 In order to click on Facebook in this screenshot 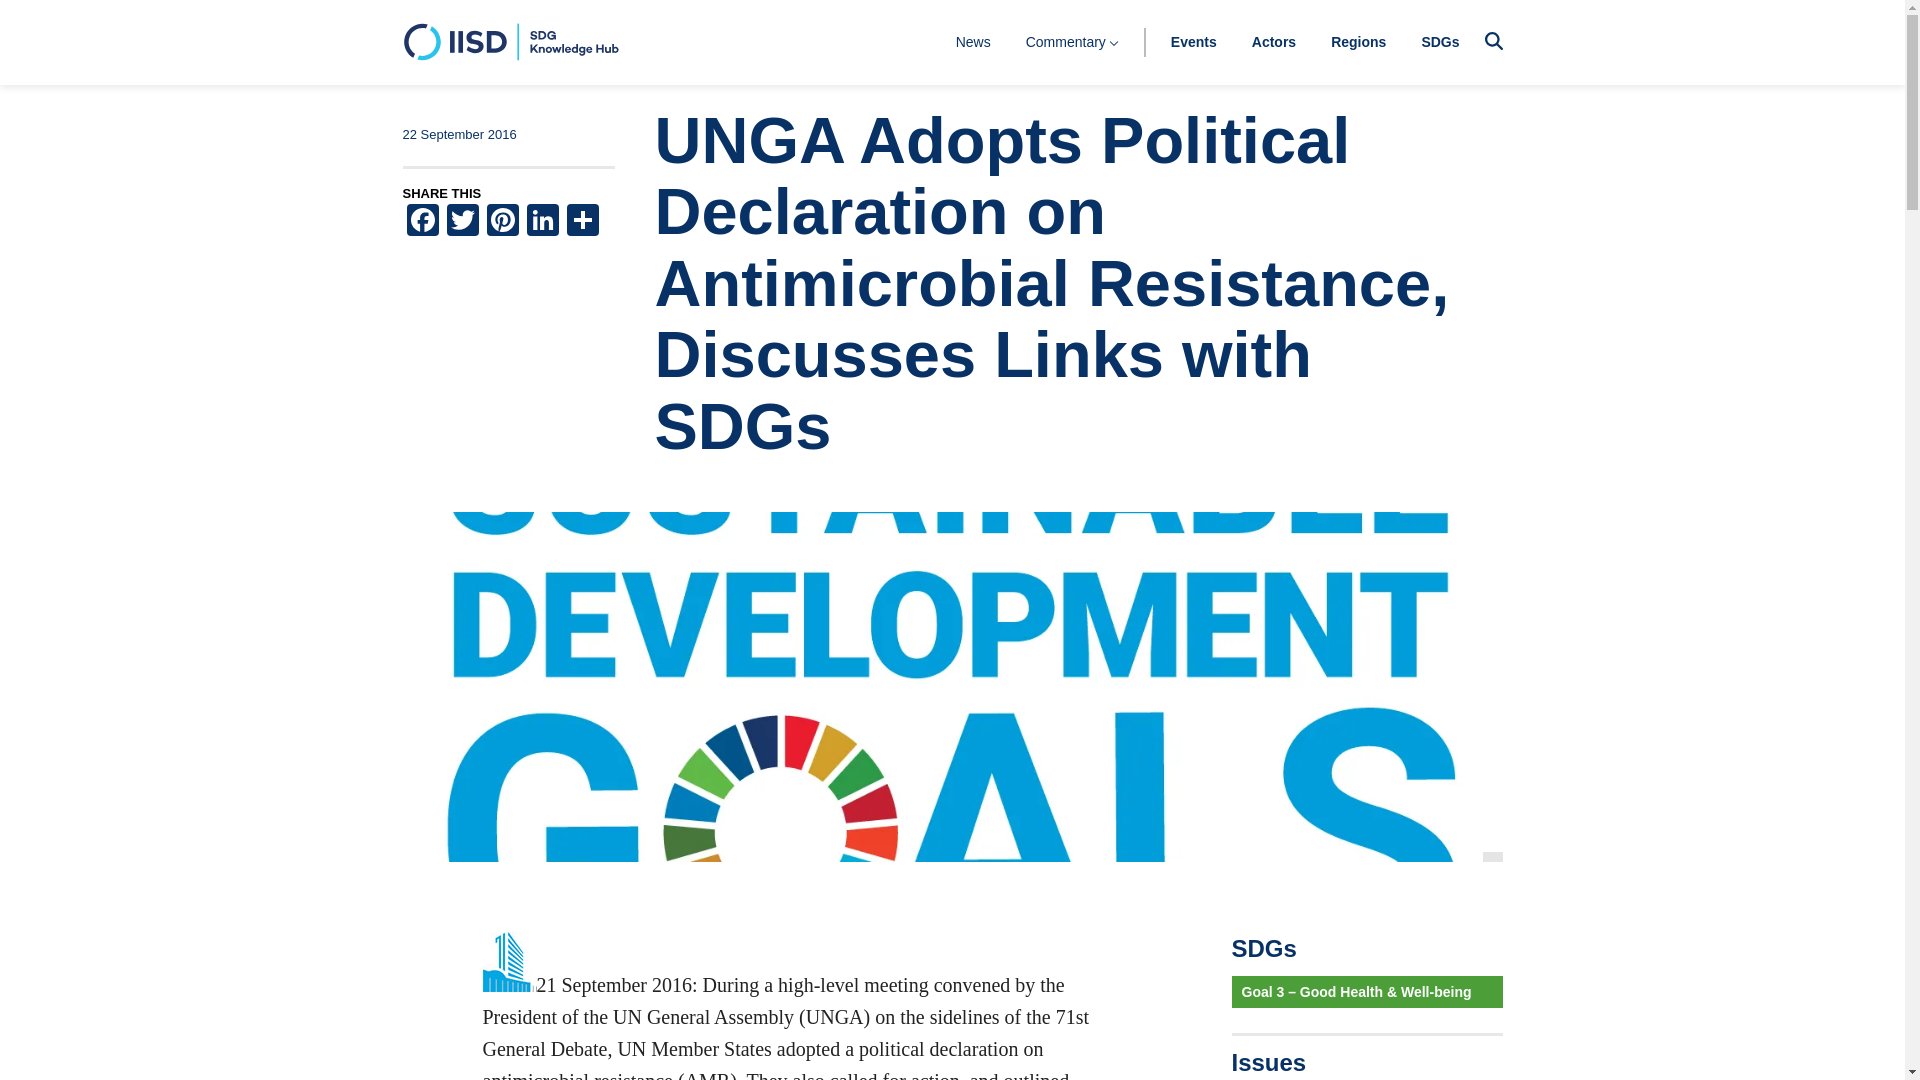, I will do `click(421, 222)`.